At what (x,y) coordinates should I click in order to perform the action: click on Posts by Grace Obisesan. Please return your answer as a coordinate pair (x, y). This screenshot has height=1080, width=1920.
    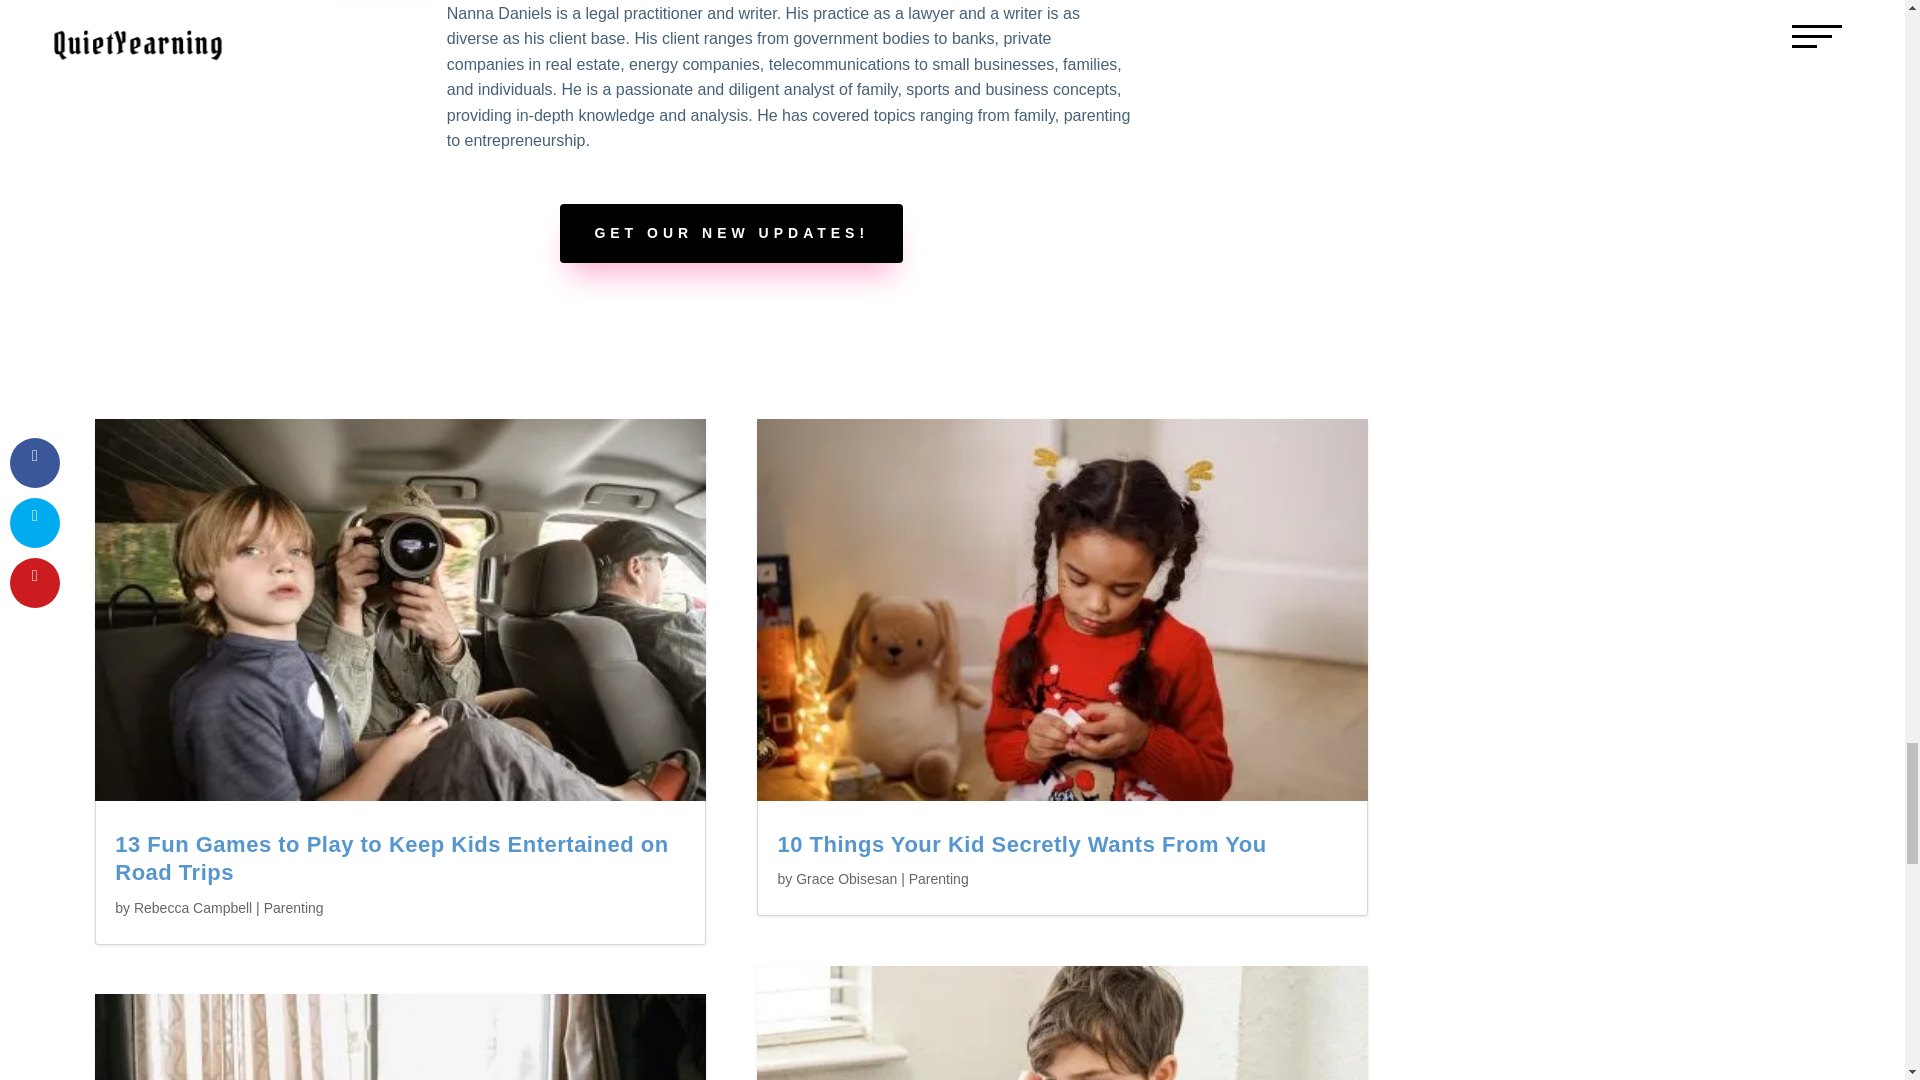
    Looking at the image, I should click on (846, 878).